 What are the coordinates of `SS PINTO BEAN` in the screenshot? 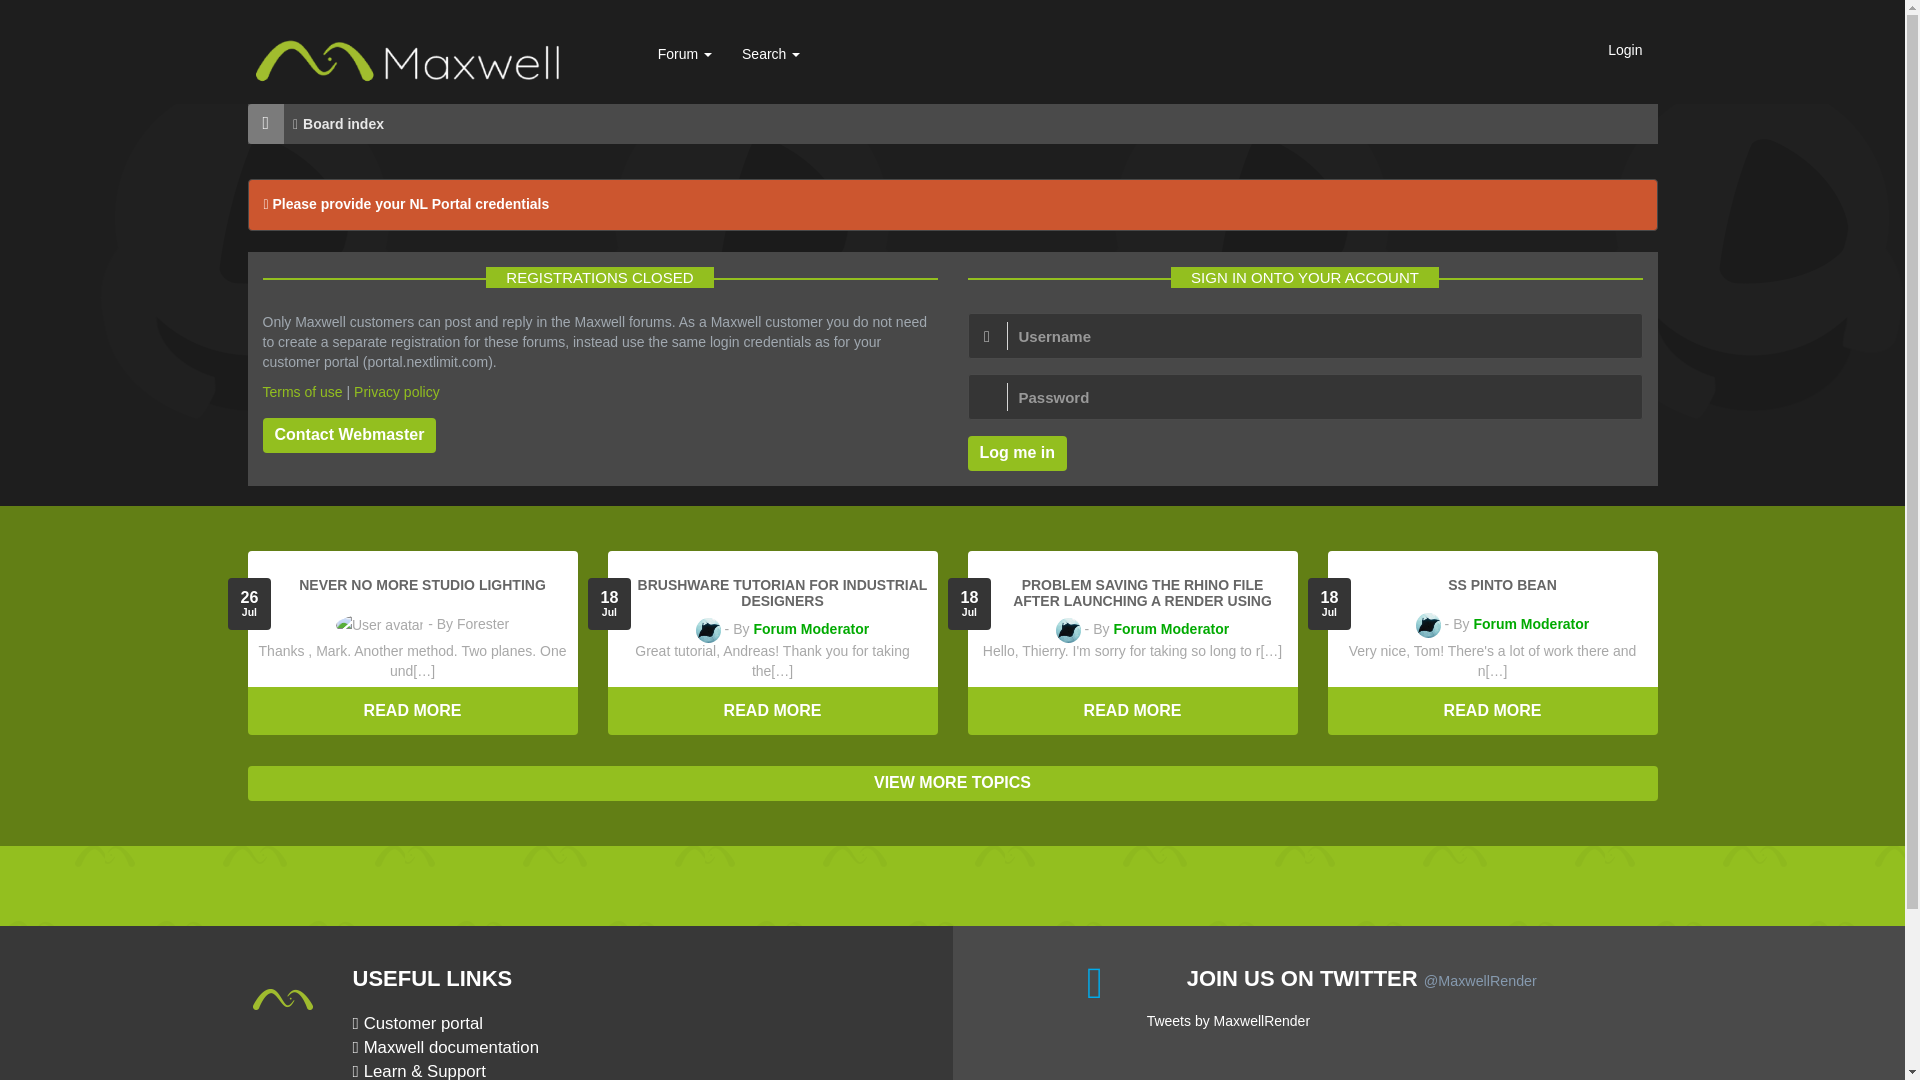 It's located at (1502, 584).